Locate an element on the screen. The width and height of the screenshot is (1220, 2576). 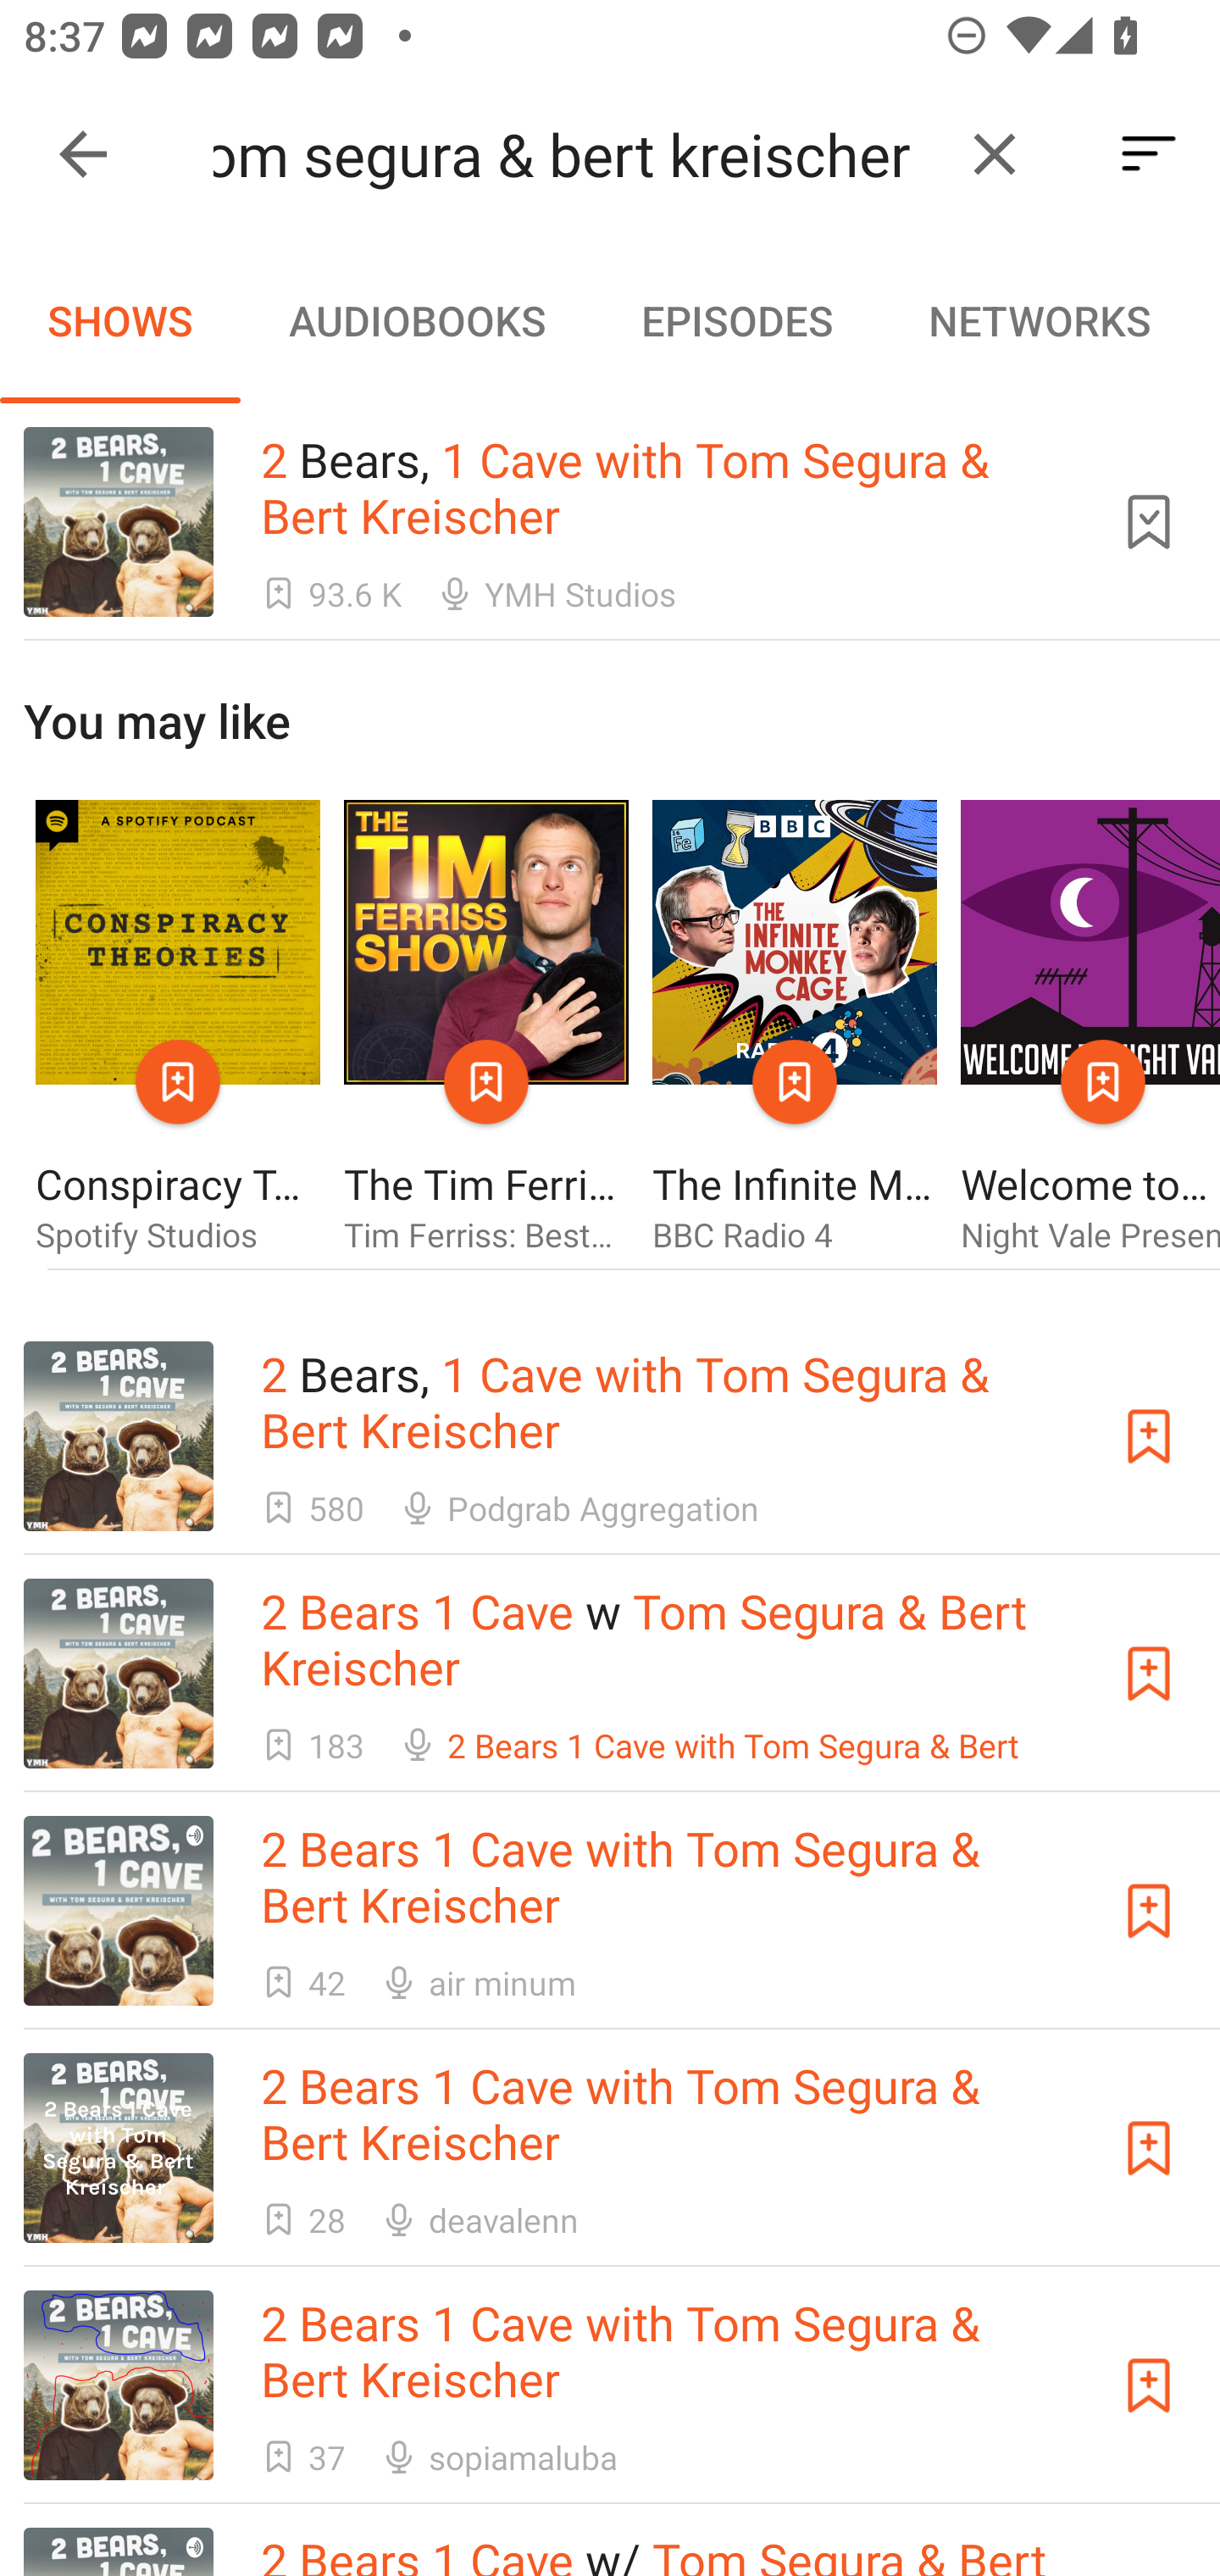
Clear query is located at coordinates (995, 154).